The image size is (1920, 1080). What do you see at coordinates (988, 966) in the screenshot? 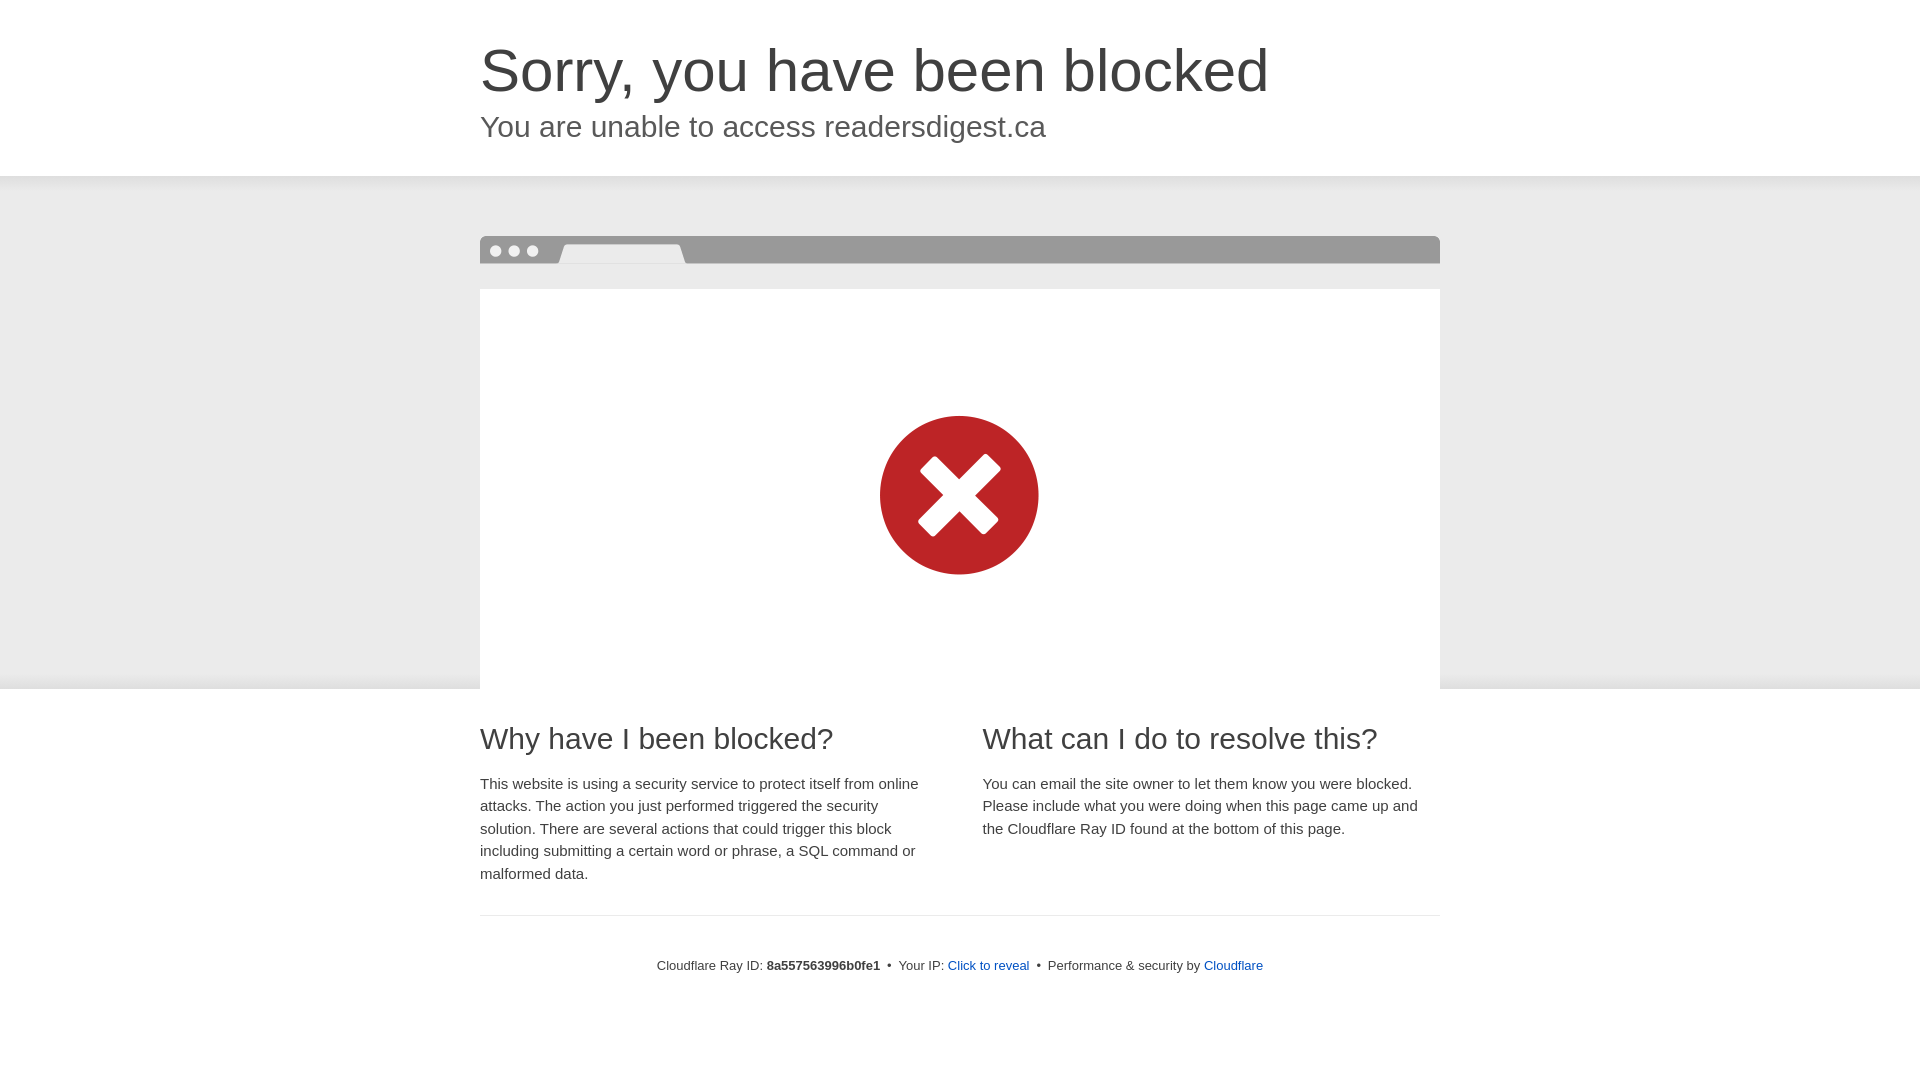
I see `Click to reveal` at bounding box center [988, 966].